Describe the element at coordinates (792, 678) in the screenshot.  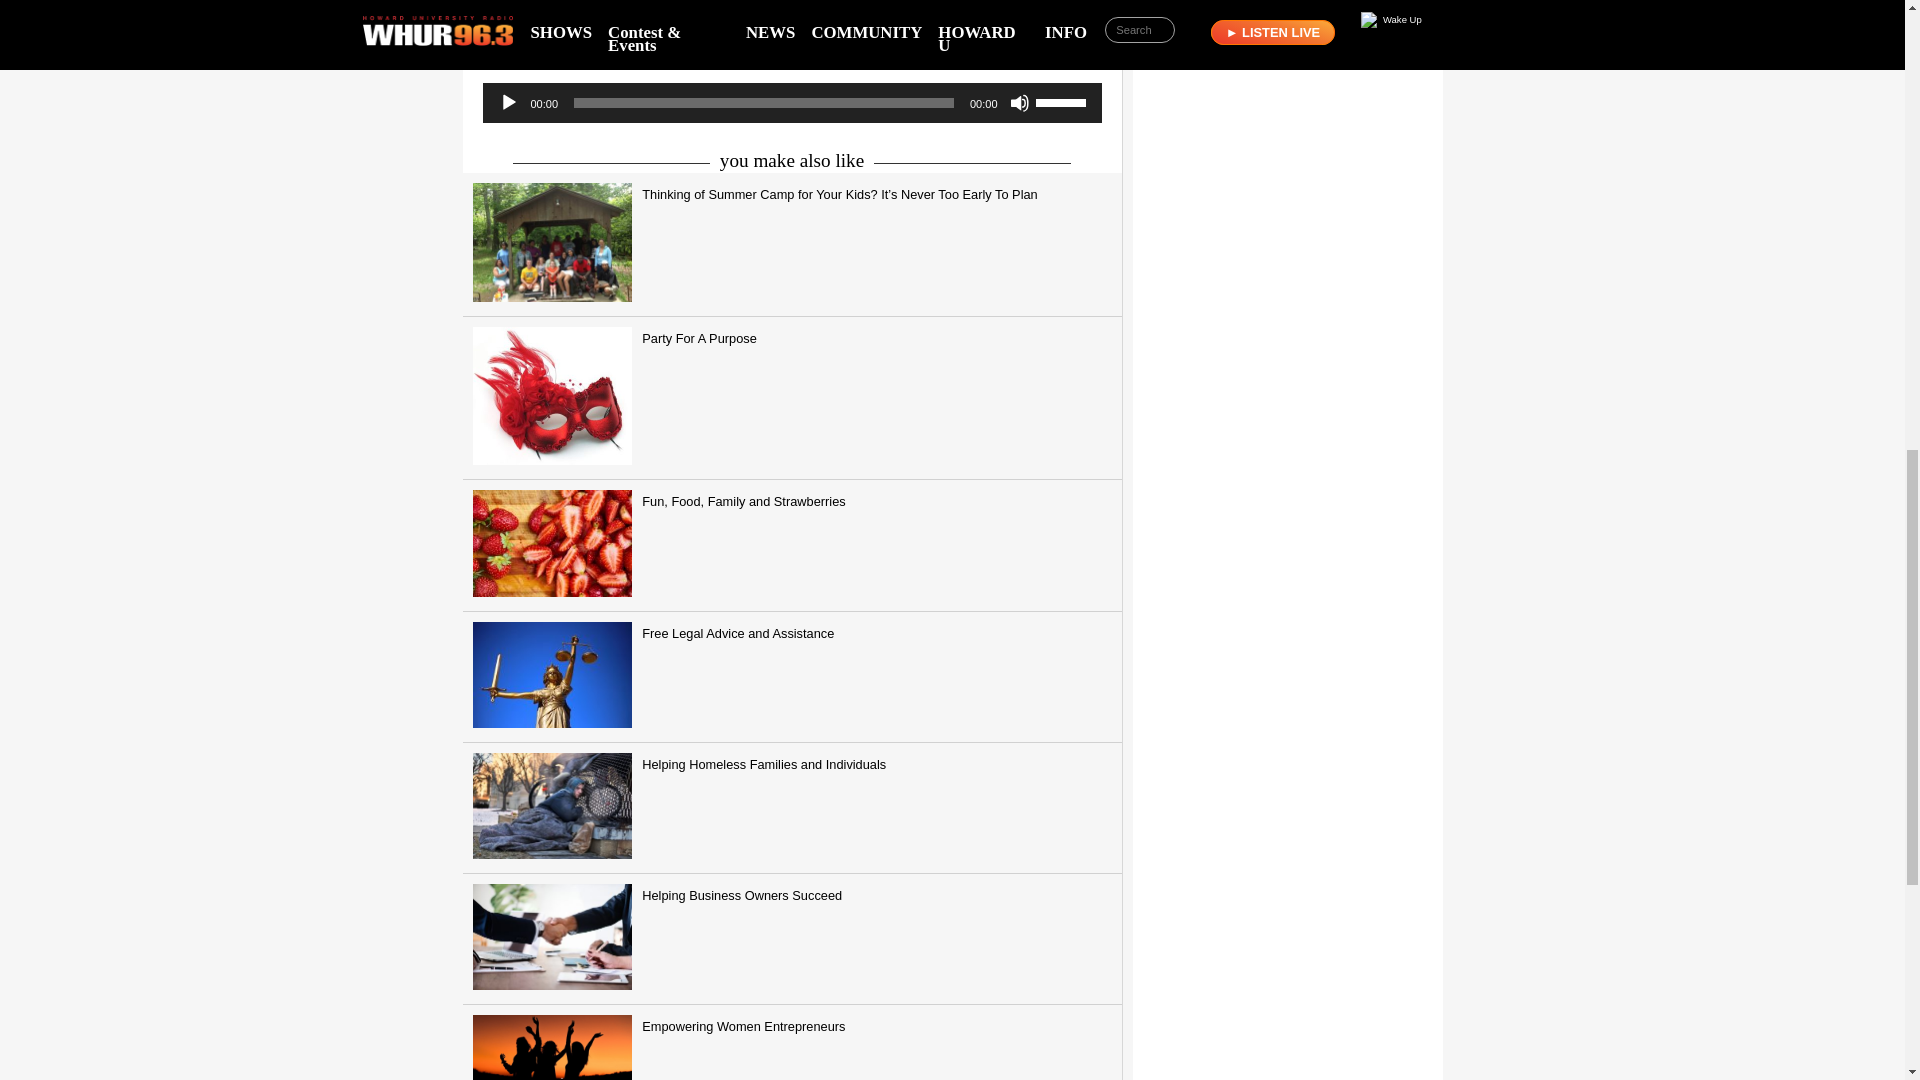
I see `Free Legal Advice and Assistance` at that location.